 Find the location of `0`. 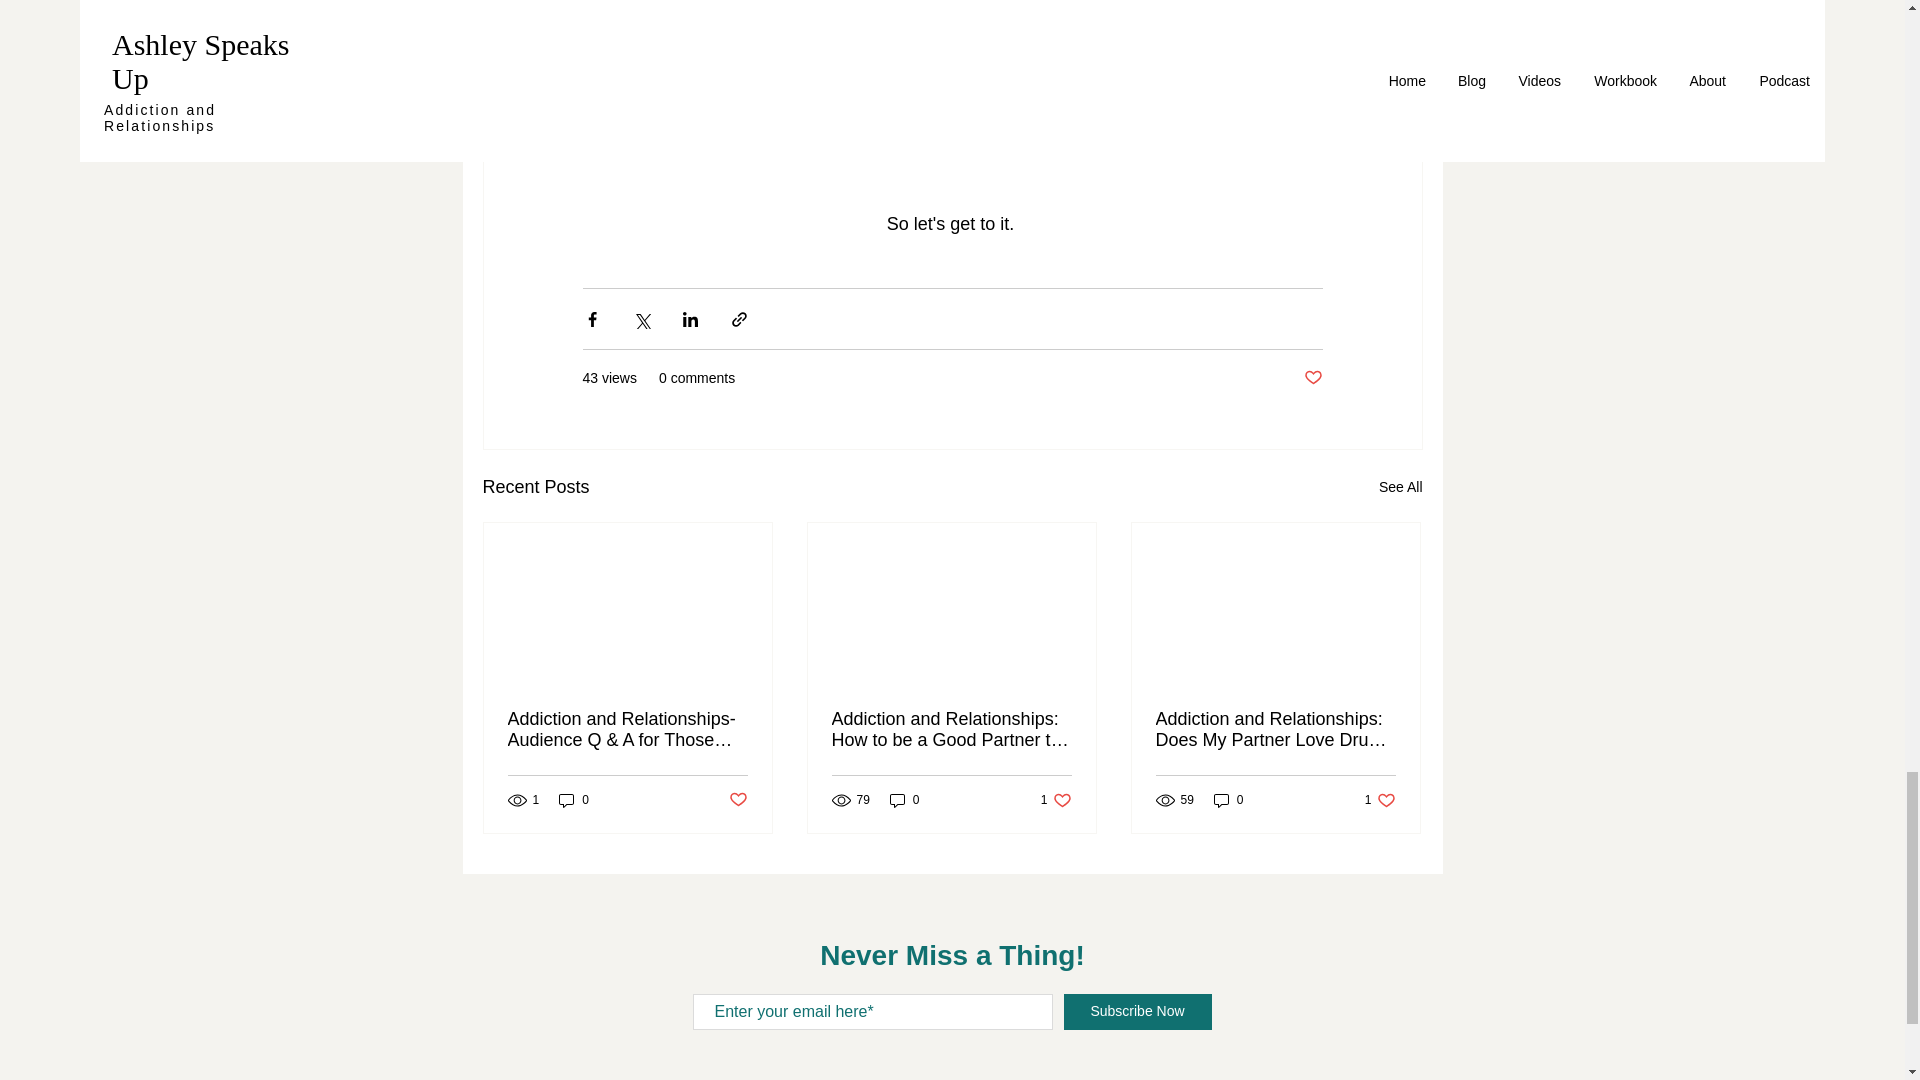

0 is located at coordinates (1312, 378).